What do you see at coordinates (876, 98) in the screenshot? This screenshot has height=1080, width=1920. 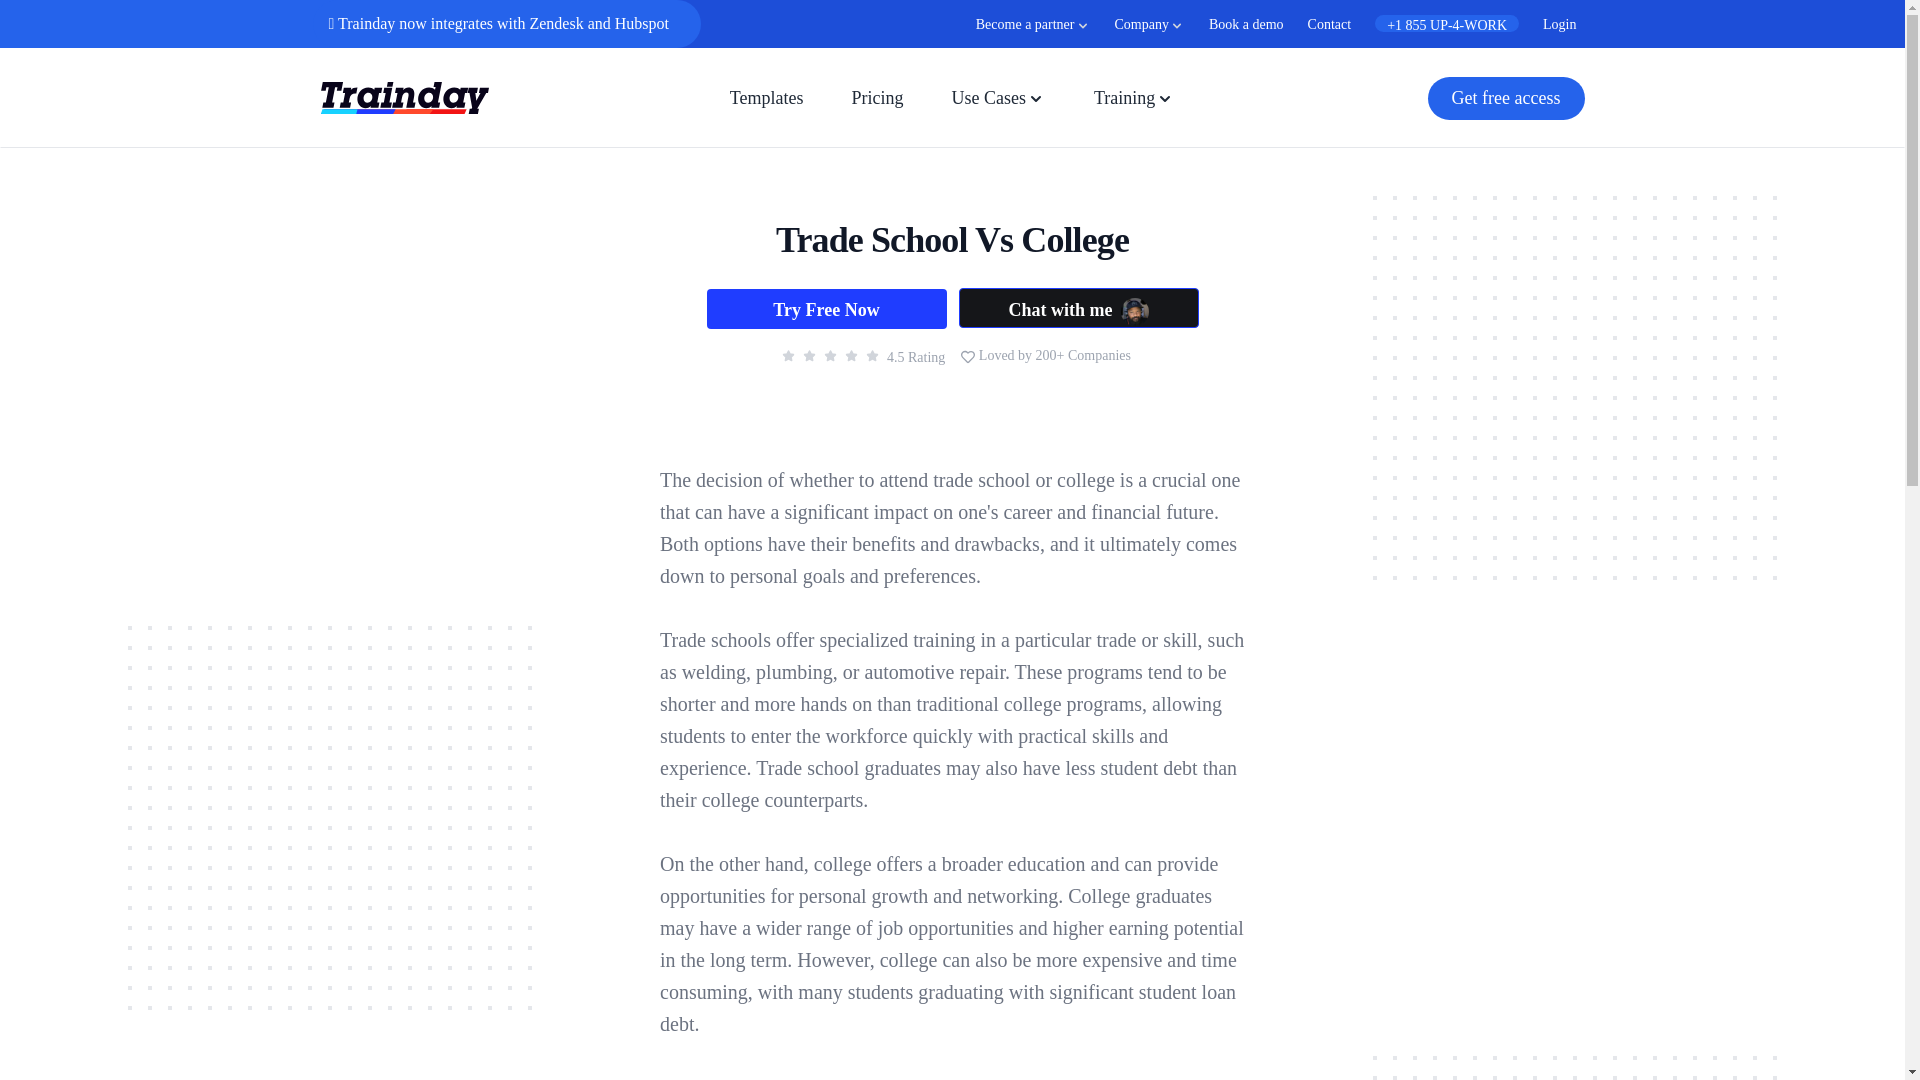 I see `Pricing` at bounding box center [876, 98].